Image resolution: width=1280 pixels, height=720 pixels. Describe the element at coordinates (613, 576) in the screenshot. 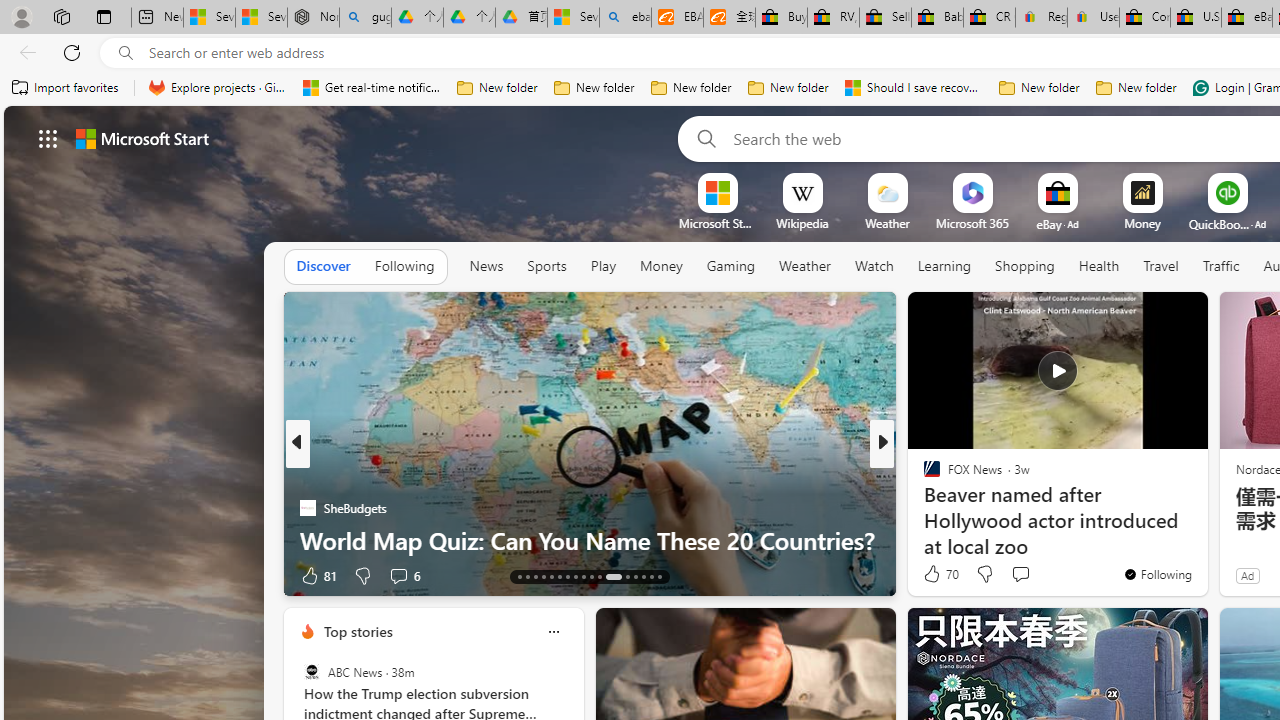

I see `AutomationID: tab-24` at that location.